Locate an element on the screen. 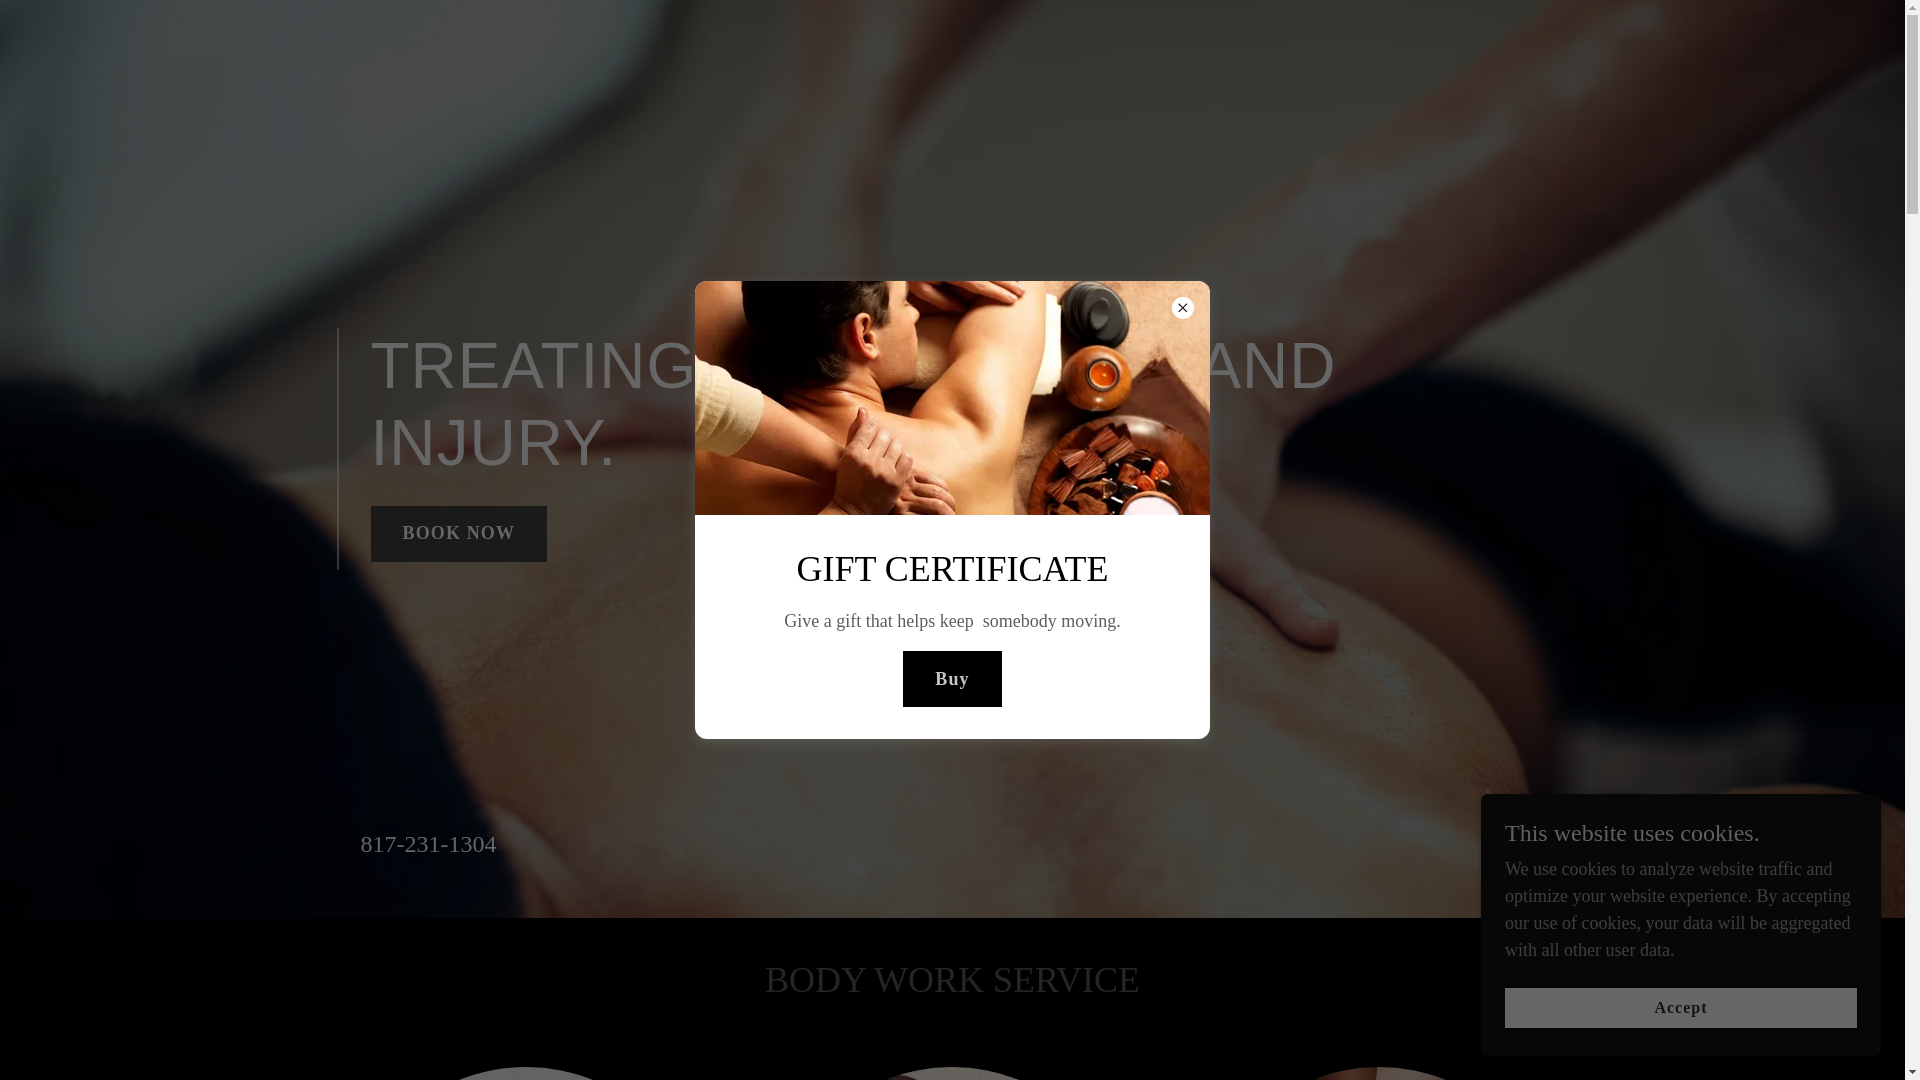 The image size is (1920, 1080). 817-231-1304 is located at coordinates (428, 844).